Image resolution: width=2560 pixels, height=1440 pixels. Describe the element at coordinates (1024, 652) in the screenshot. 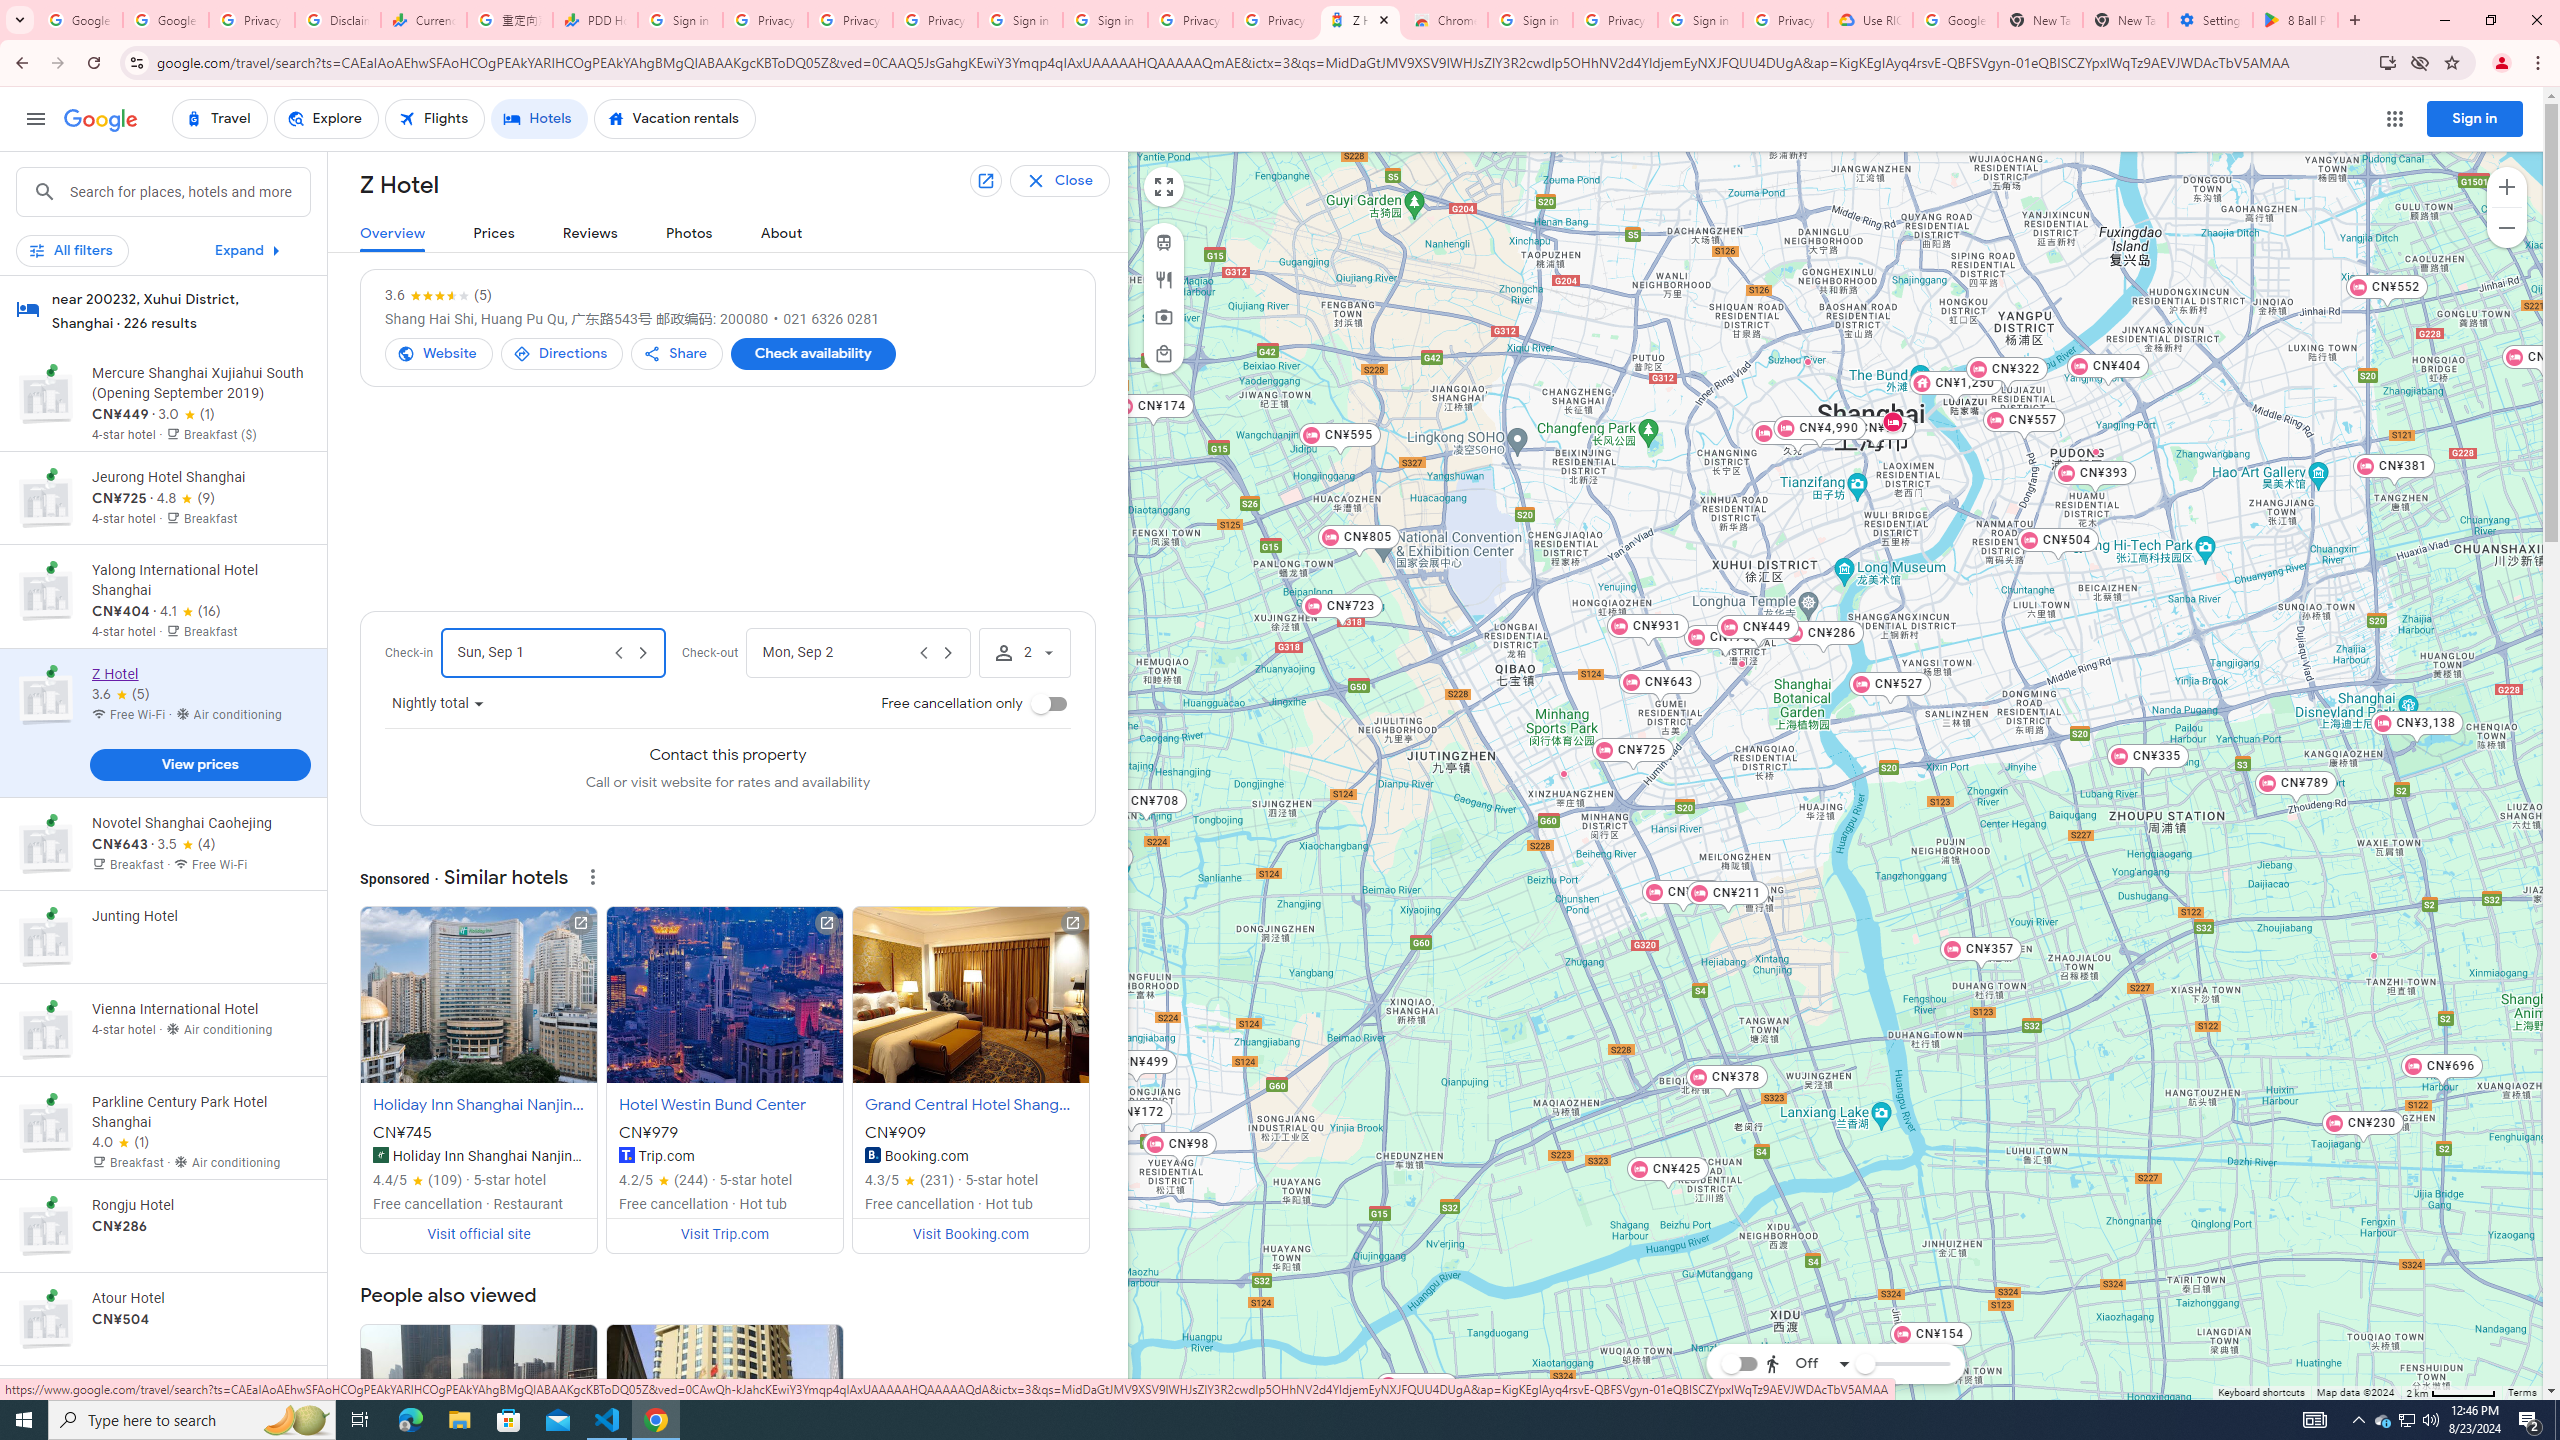

I see `Number of travelers. Current number of travelers is 2.` at that location.